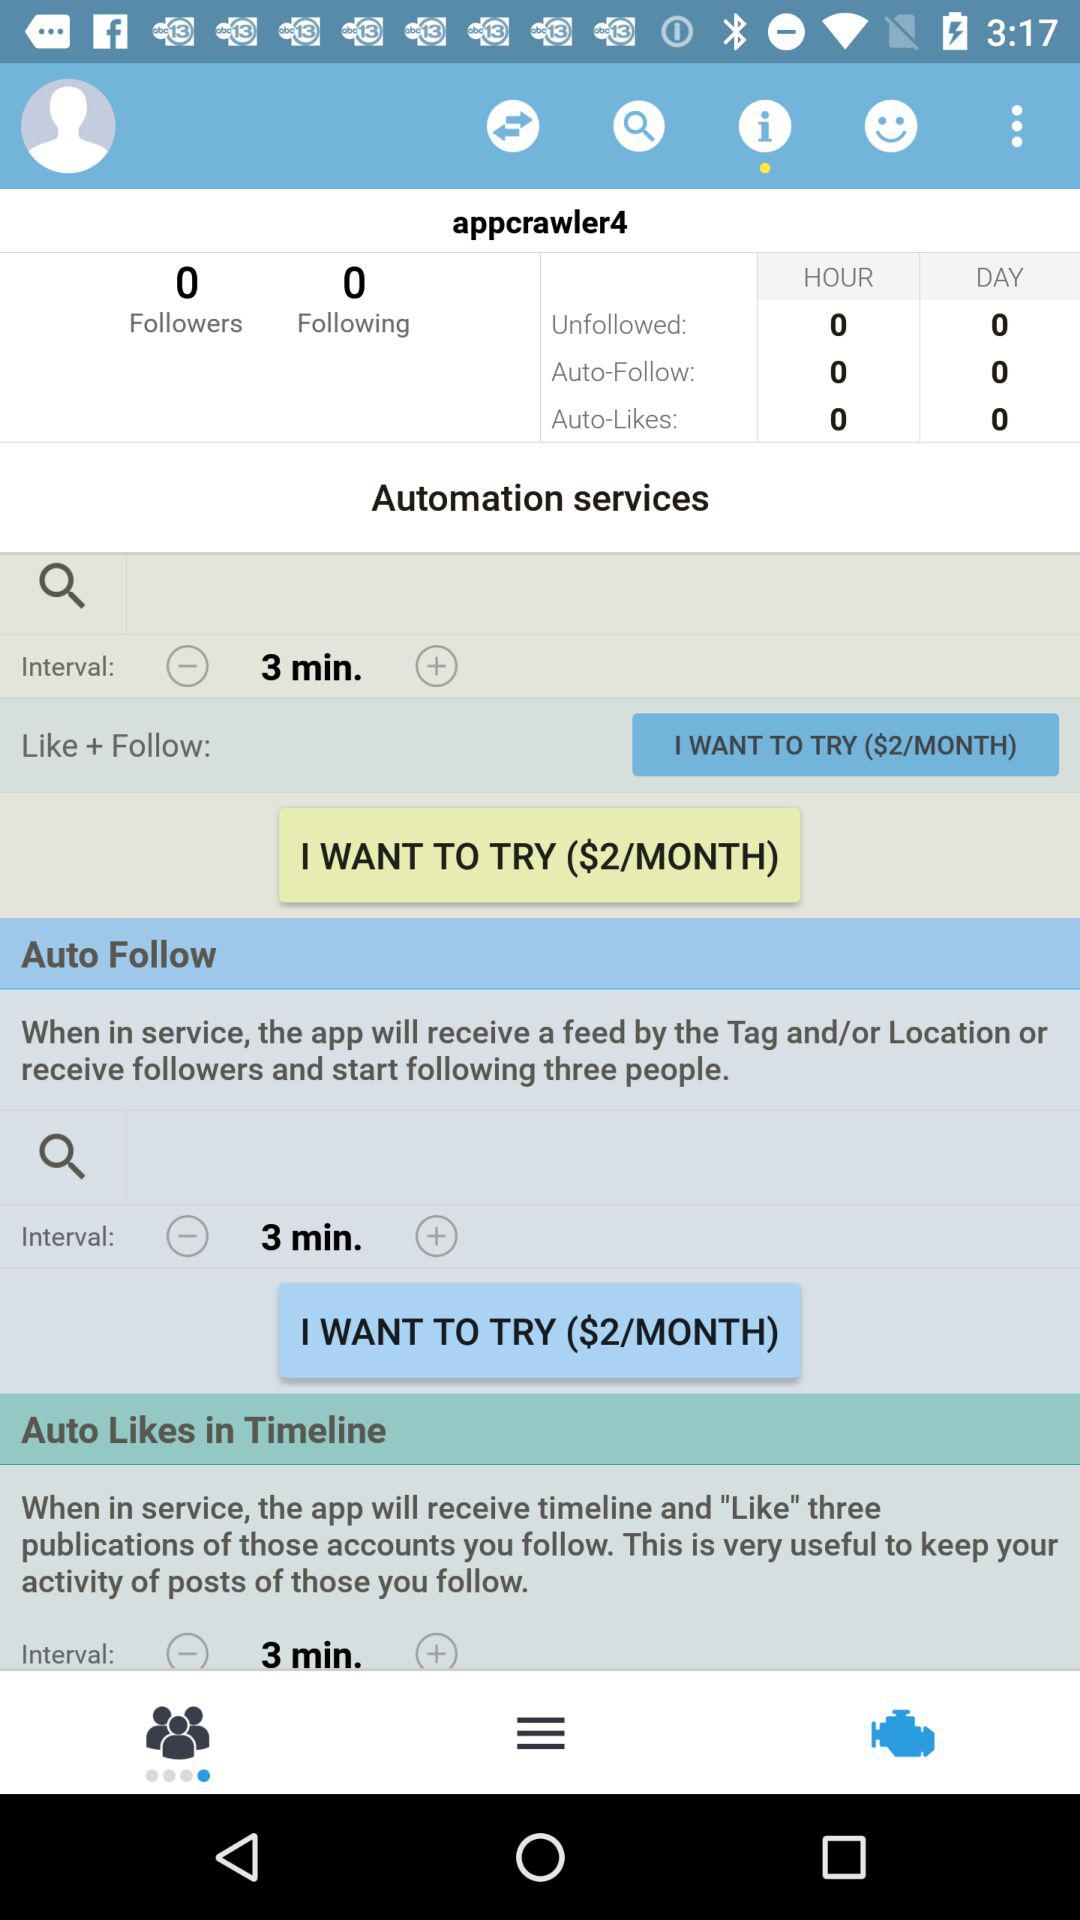 The width and height of the screenshot is (1080, 1920). Describe the element at coordinates (765, 126) in the screenshot. I see `more informations` at that location.